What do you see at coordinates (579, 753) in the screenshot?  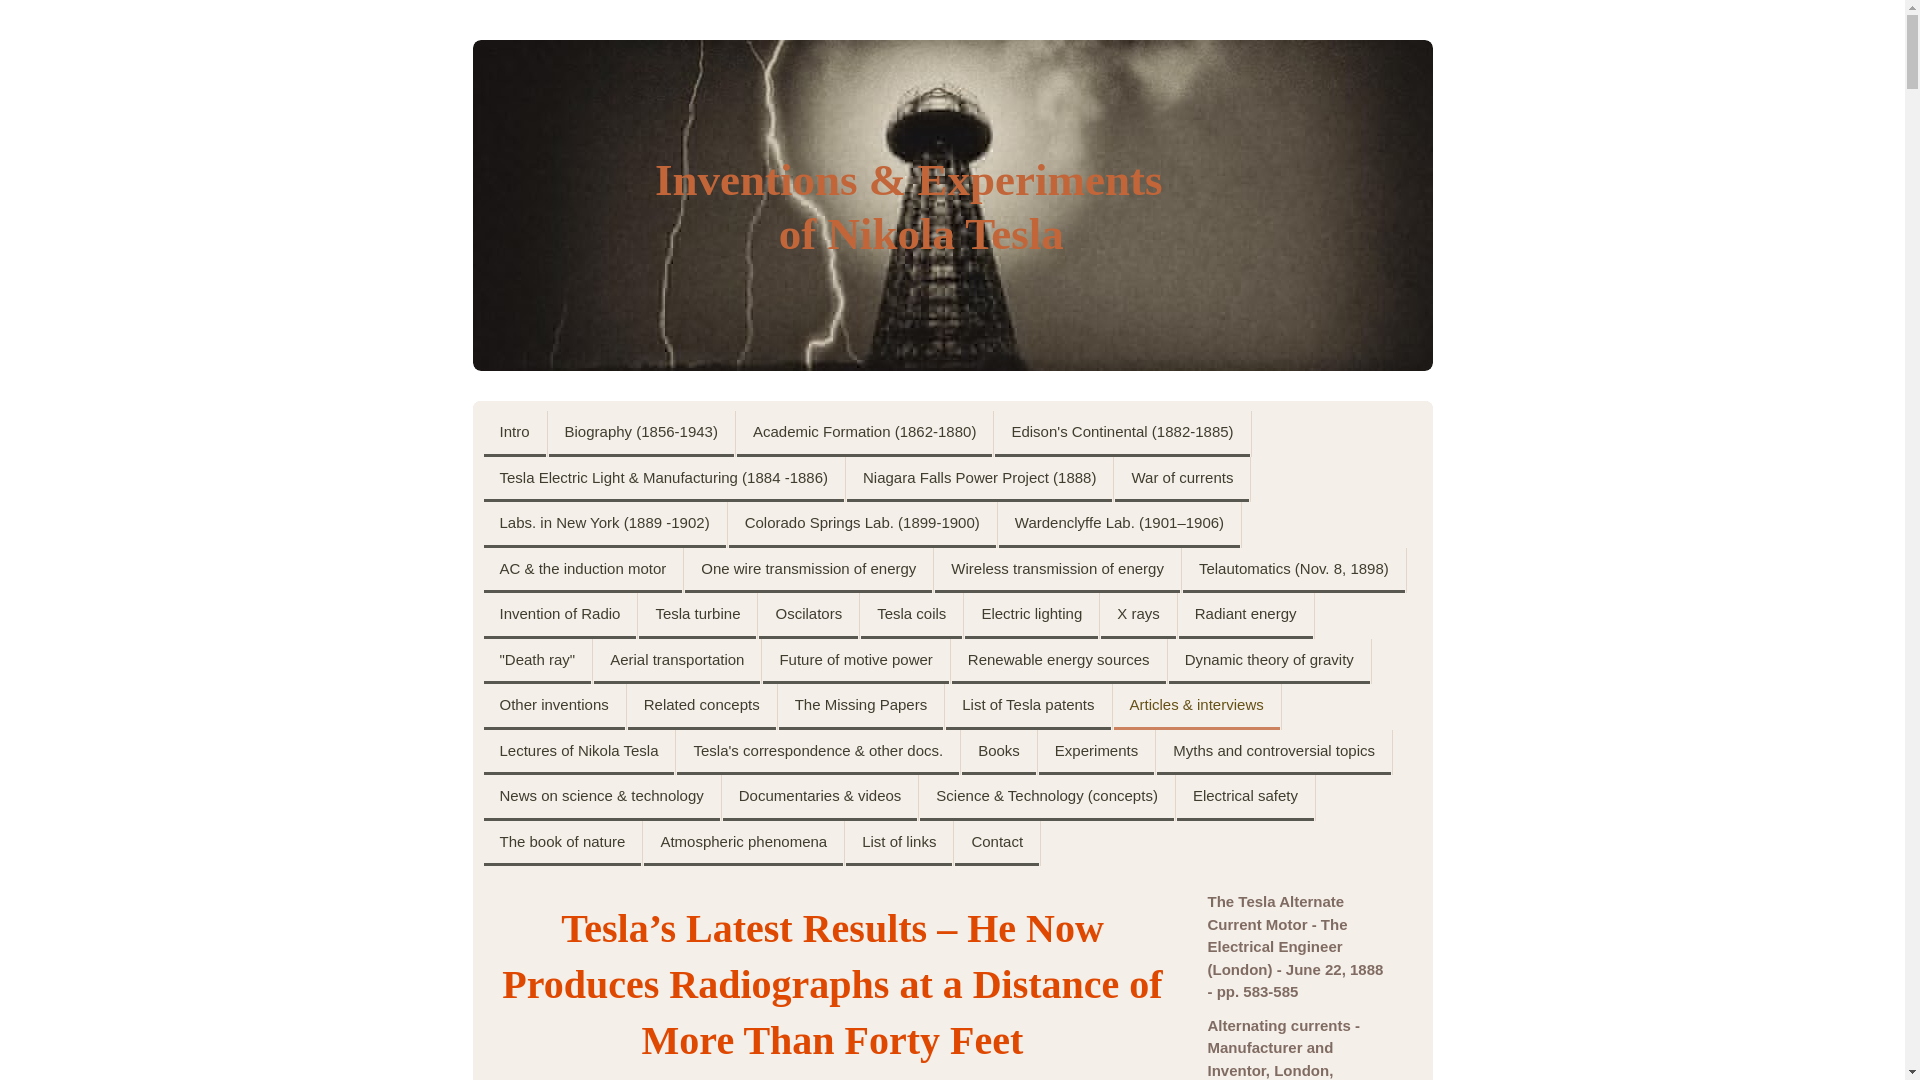 I see `Lectures of Nikola Tesla` at bounding box center [579, 753].